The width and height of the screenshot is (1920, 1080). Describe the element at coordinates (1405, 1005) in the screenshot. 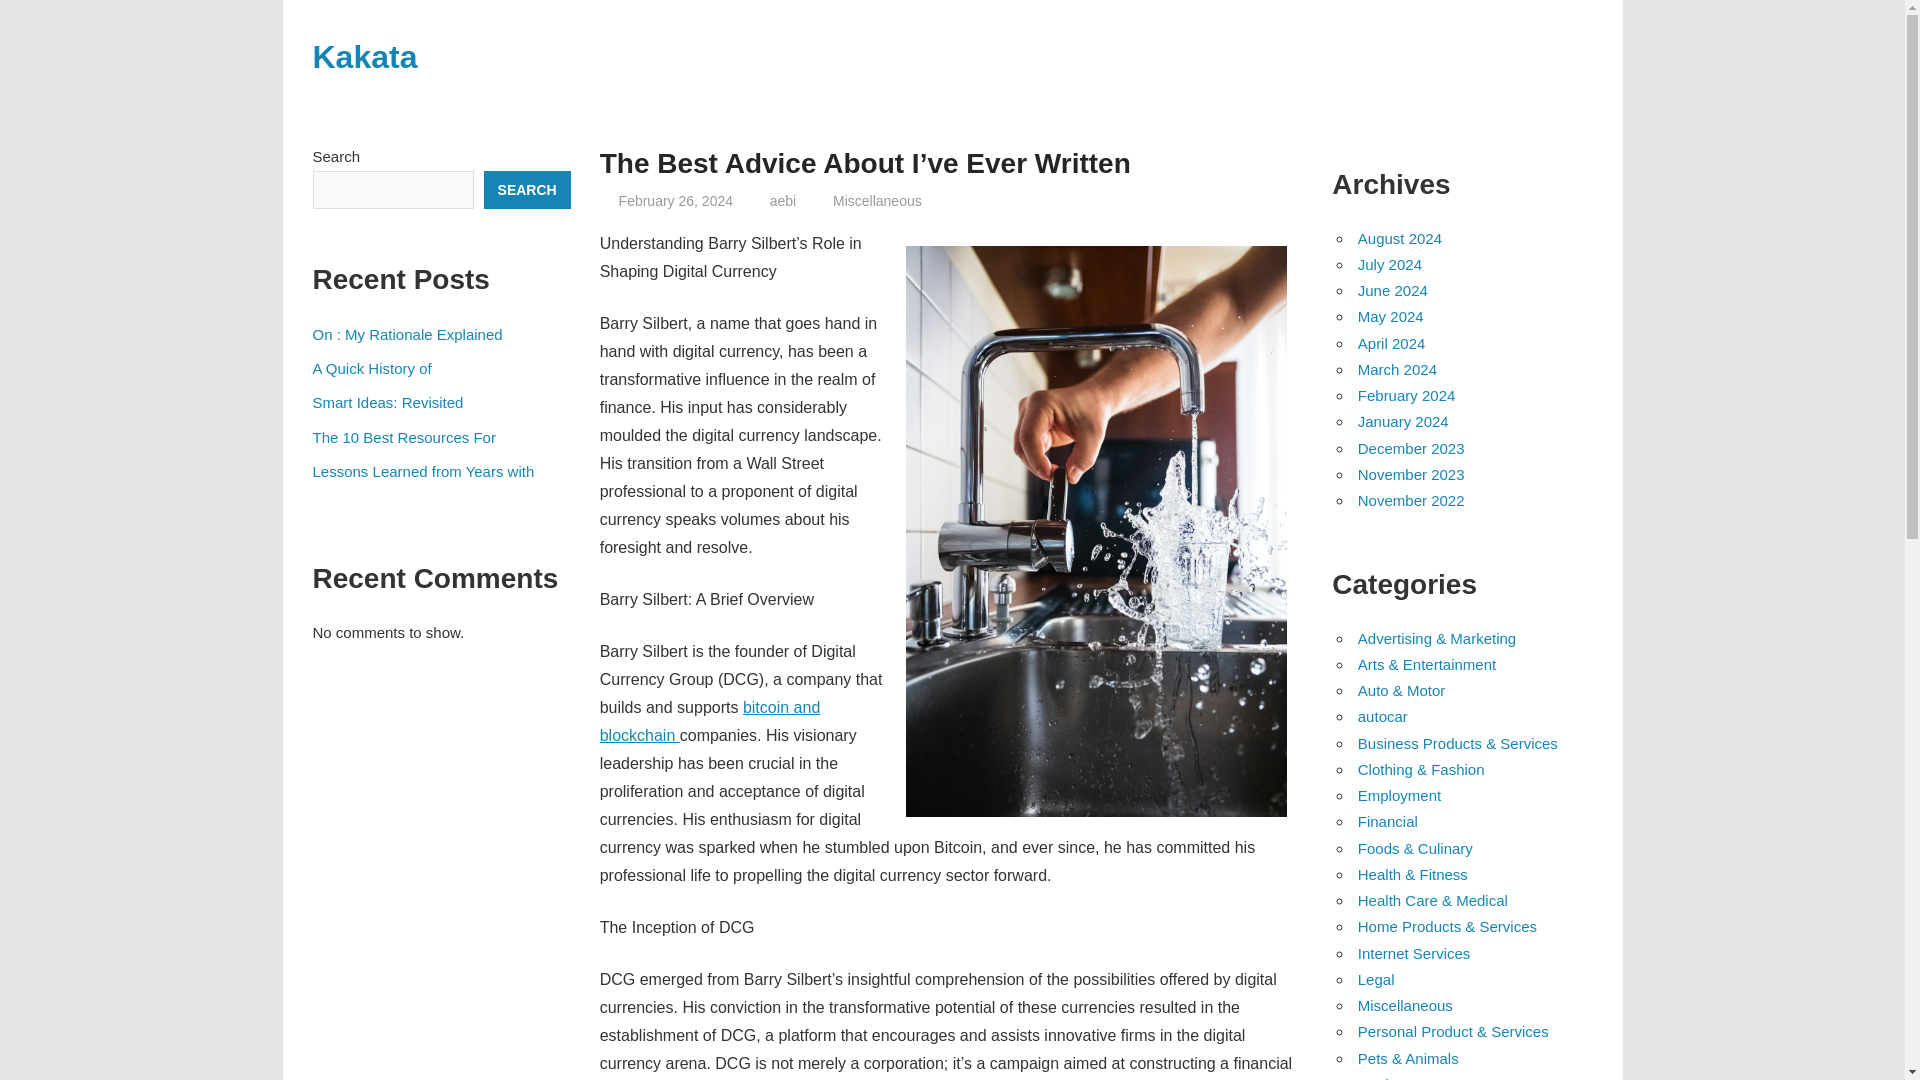

I see `Miscellaneous` at that location.